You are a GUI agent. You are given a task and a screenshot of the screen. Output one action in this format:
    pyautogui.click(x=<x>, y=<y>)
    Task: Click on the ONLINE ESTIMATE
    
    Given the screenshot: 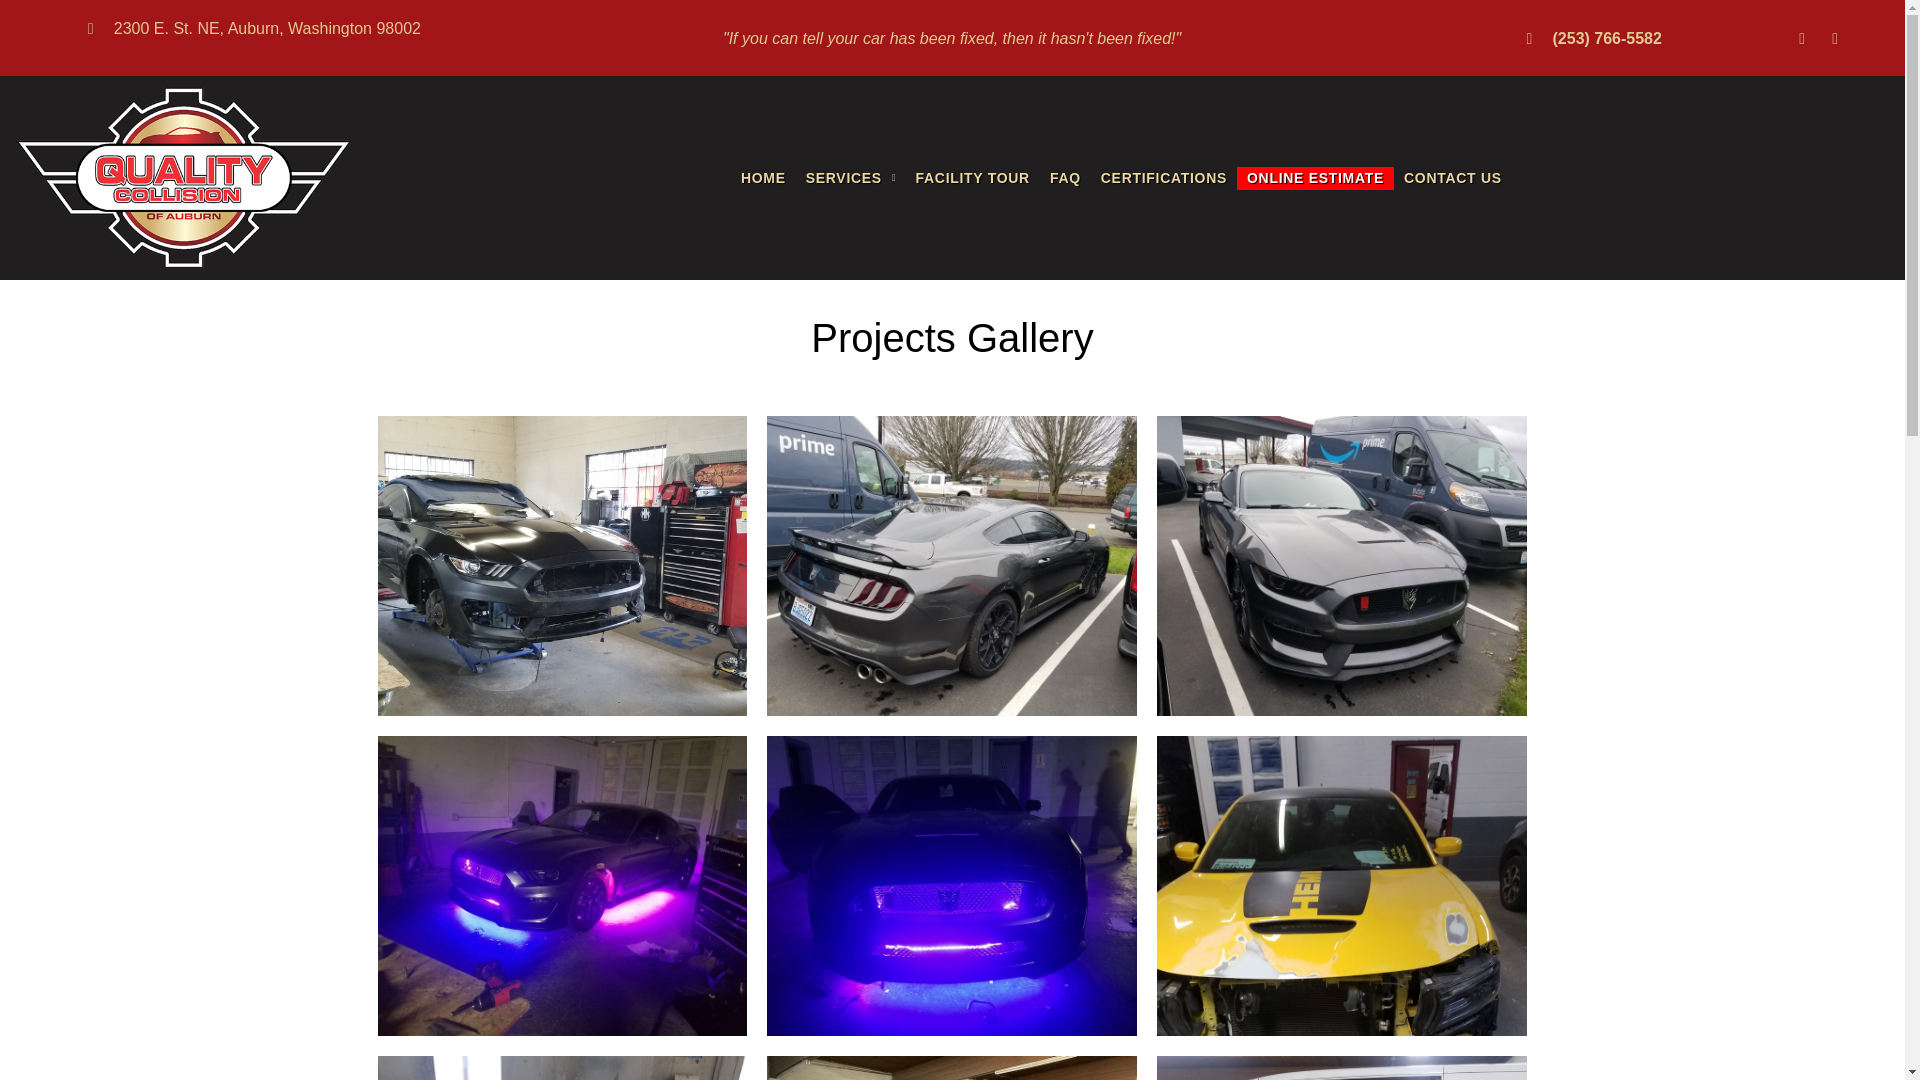 What is the action you would take?
    pyautogui.click(x=1314, y=178)
    